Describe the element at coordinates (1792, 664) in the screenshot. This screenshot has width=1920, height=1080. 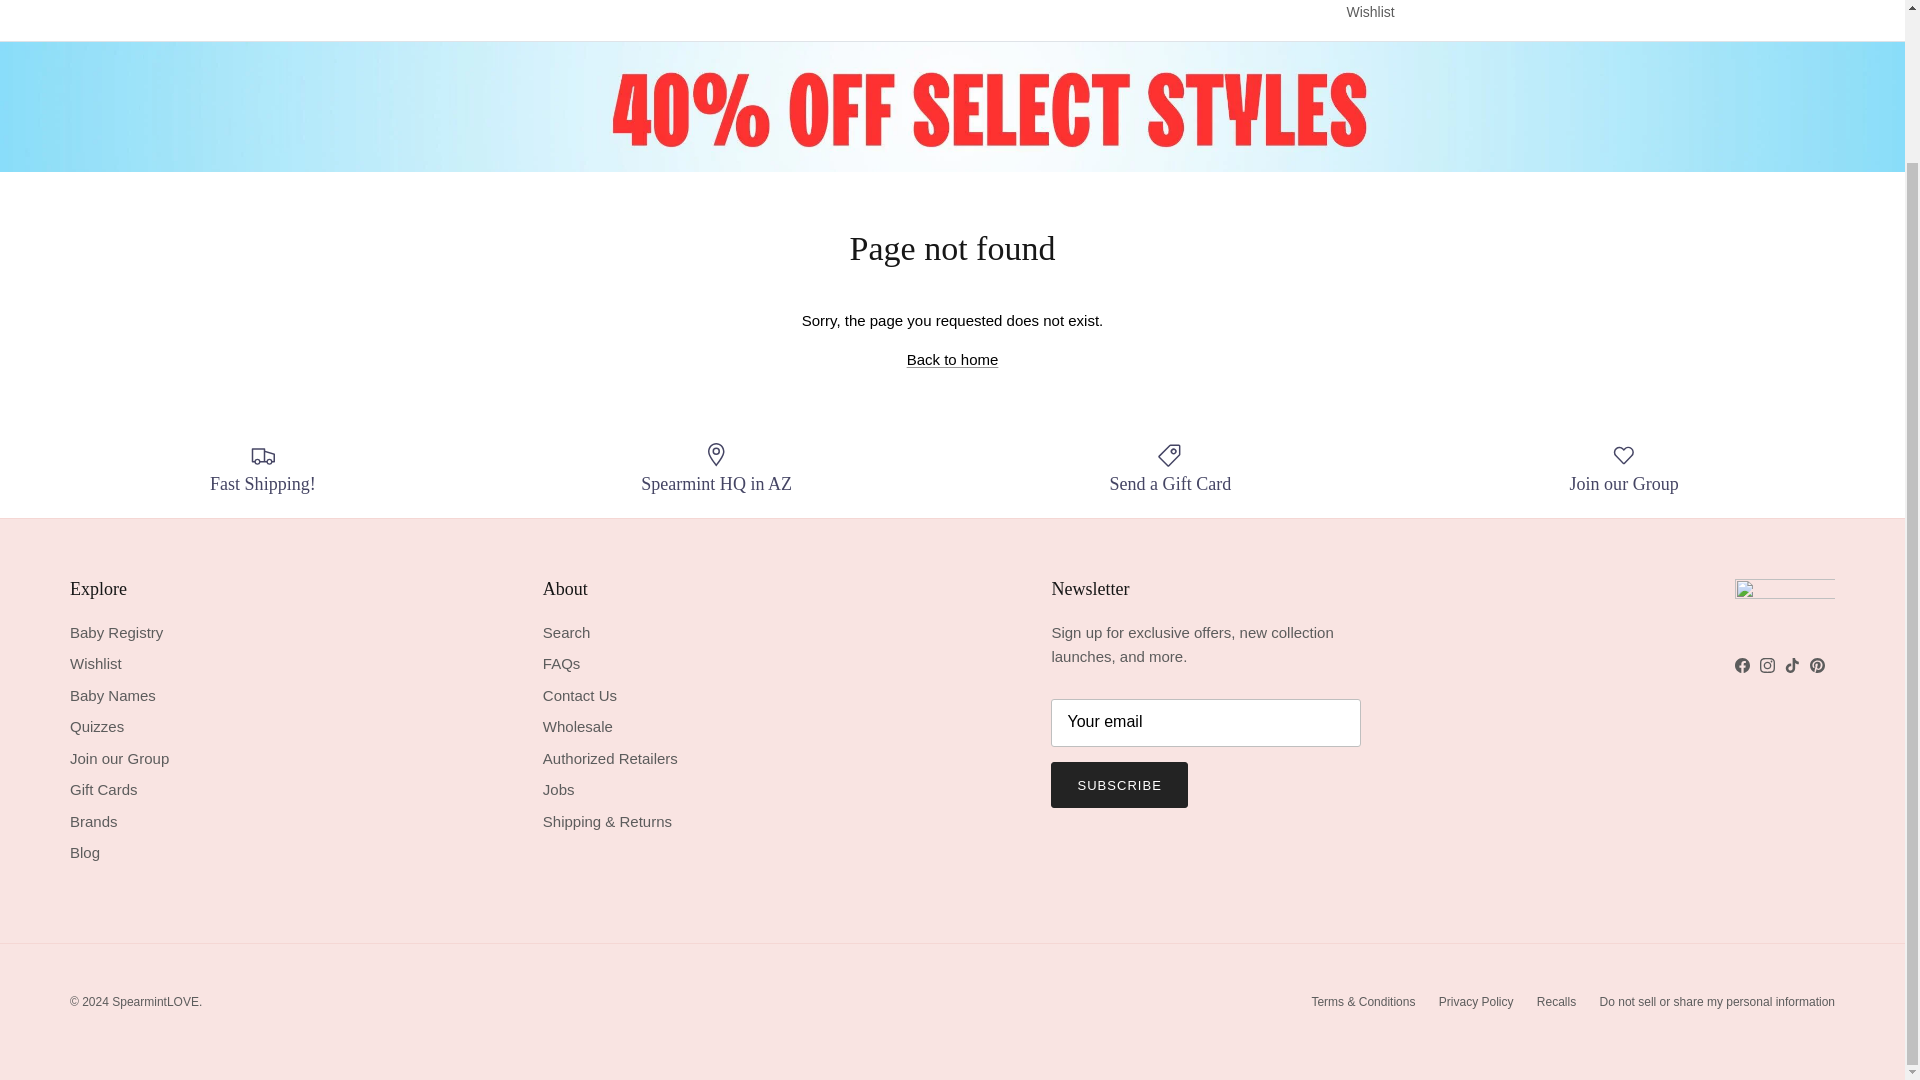
I see `SpearmintLOVE on TikTok` at that location.